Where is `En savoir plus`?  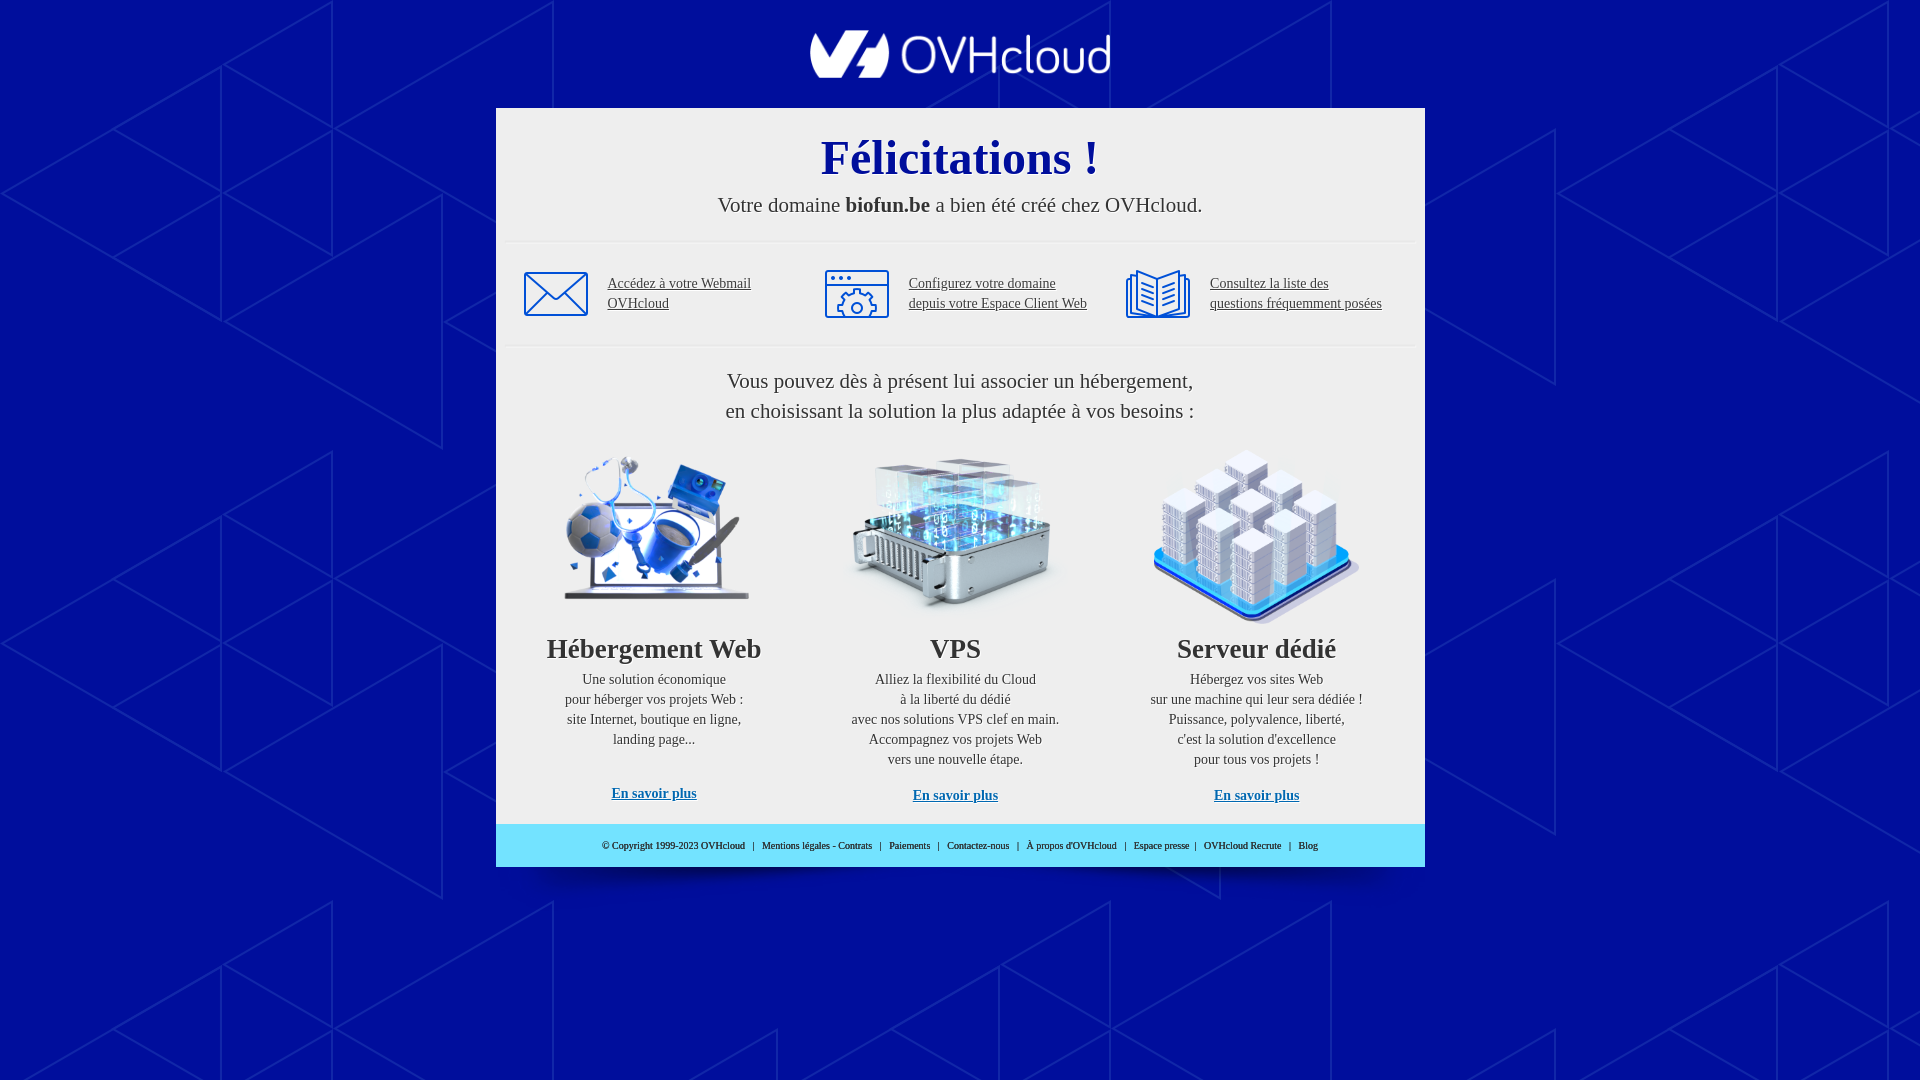 En savoir plus is located at coordinates (654, 794).